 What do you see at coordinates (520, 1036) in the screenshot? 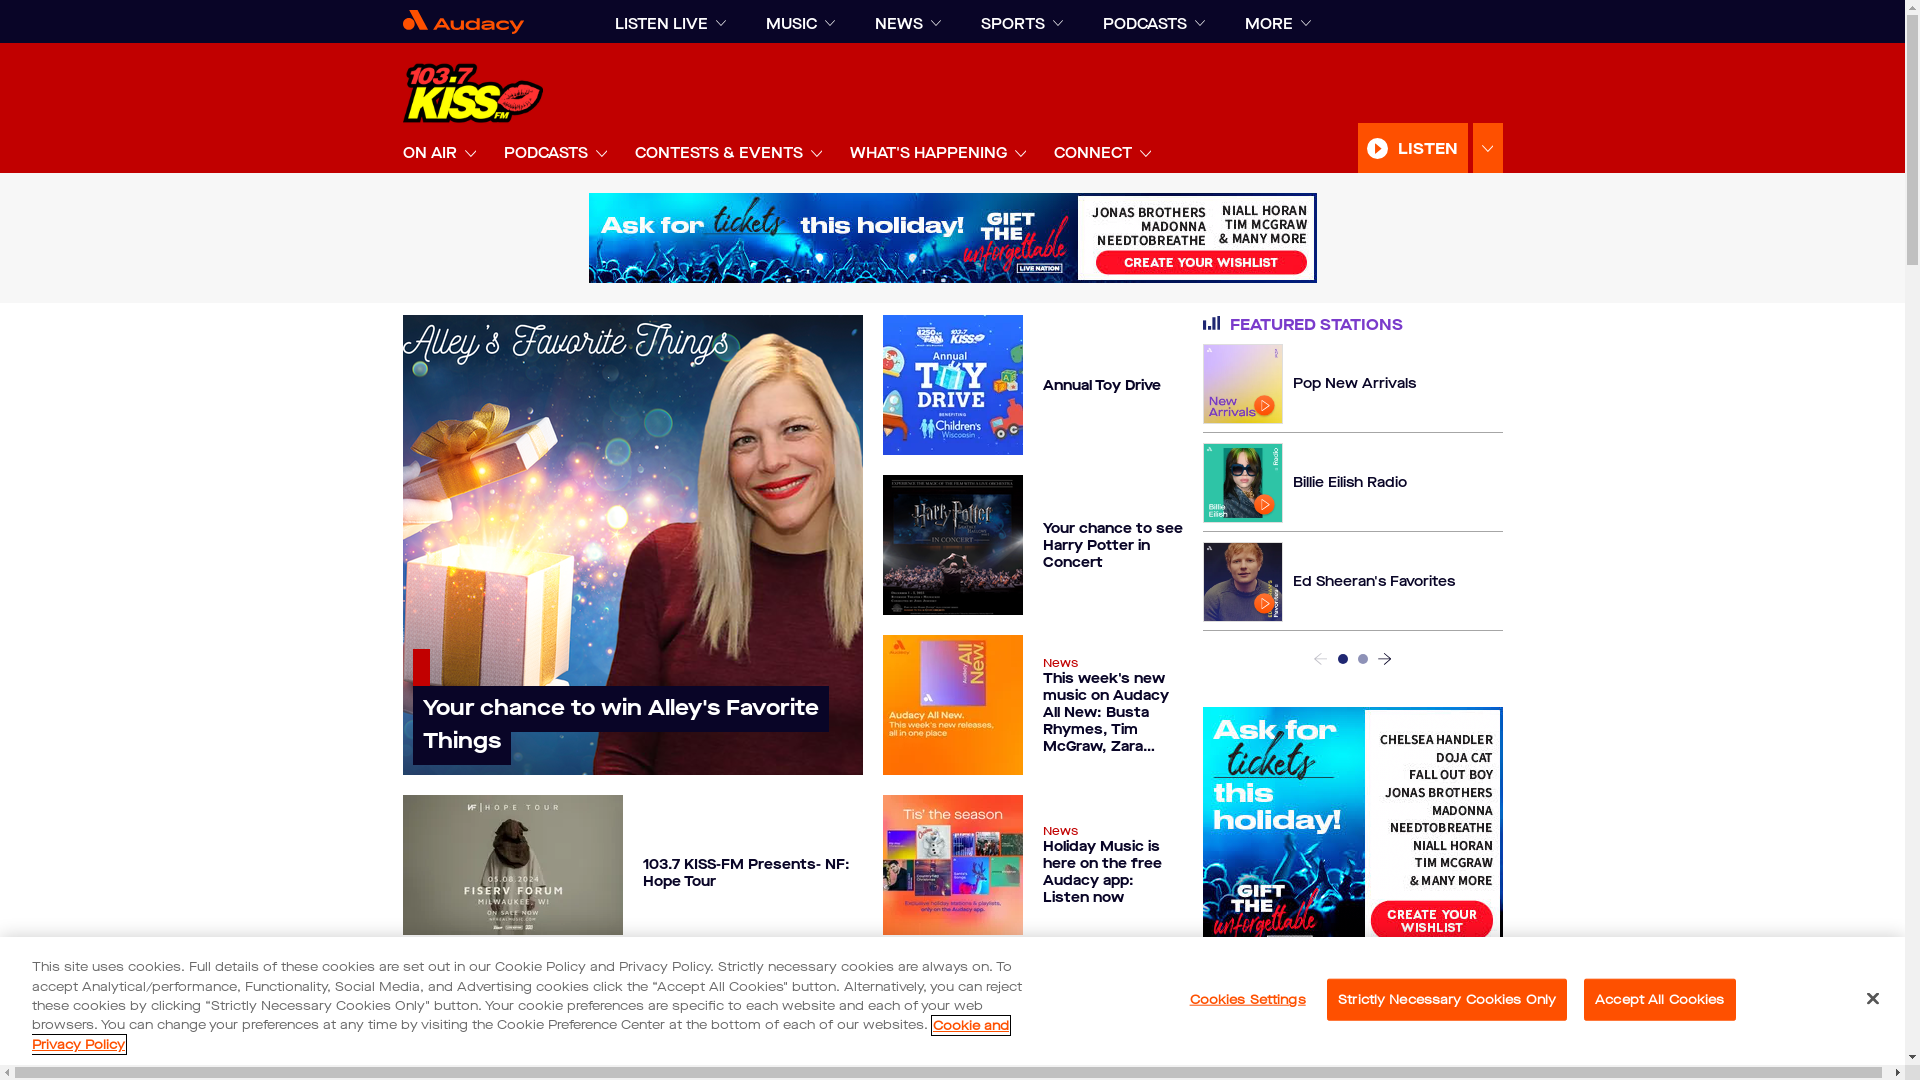
I see `Cookie and Privacy Policy` at bounding box center [520, 1036].